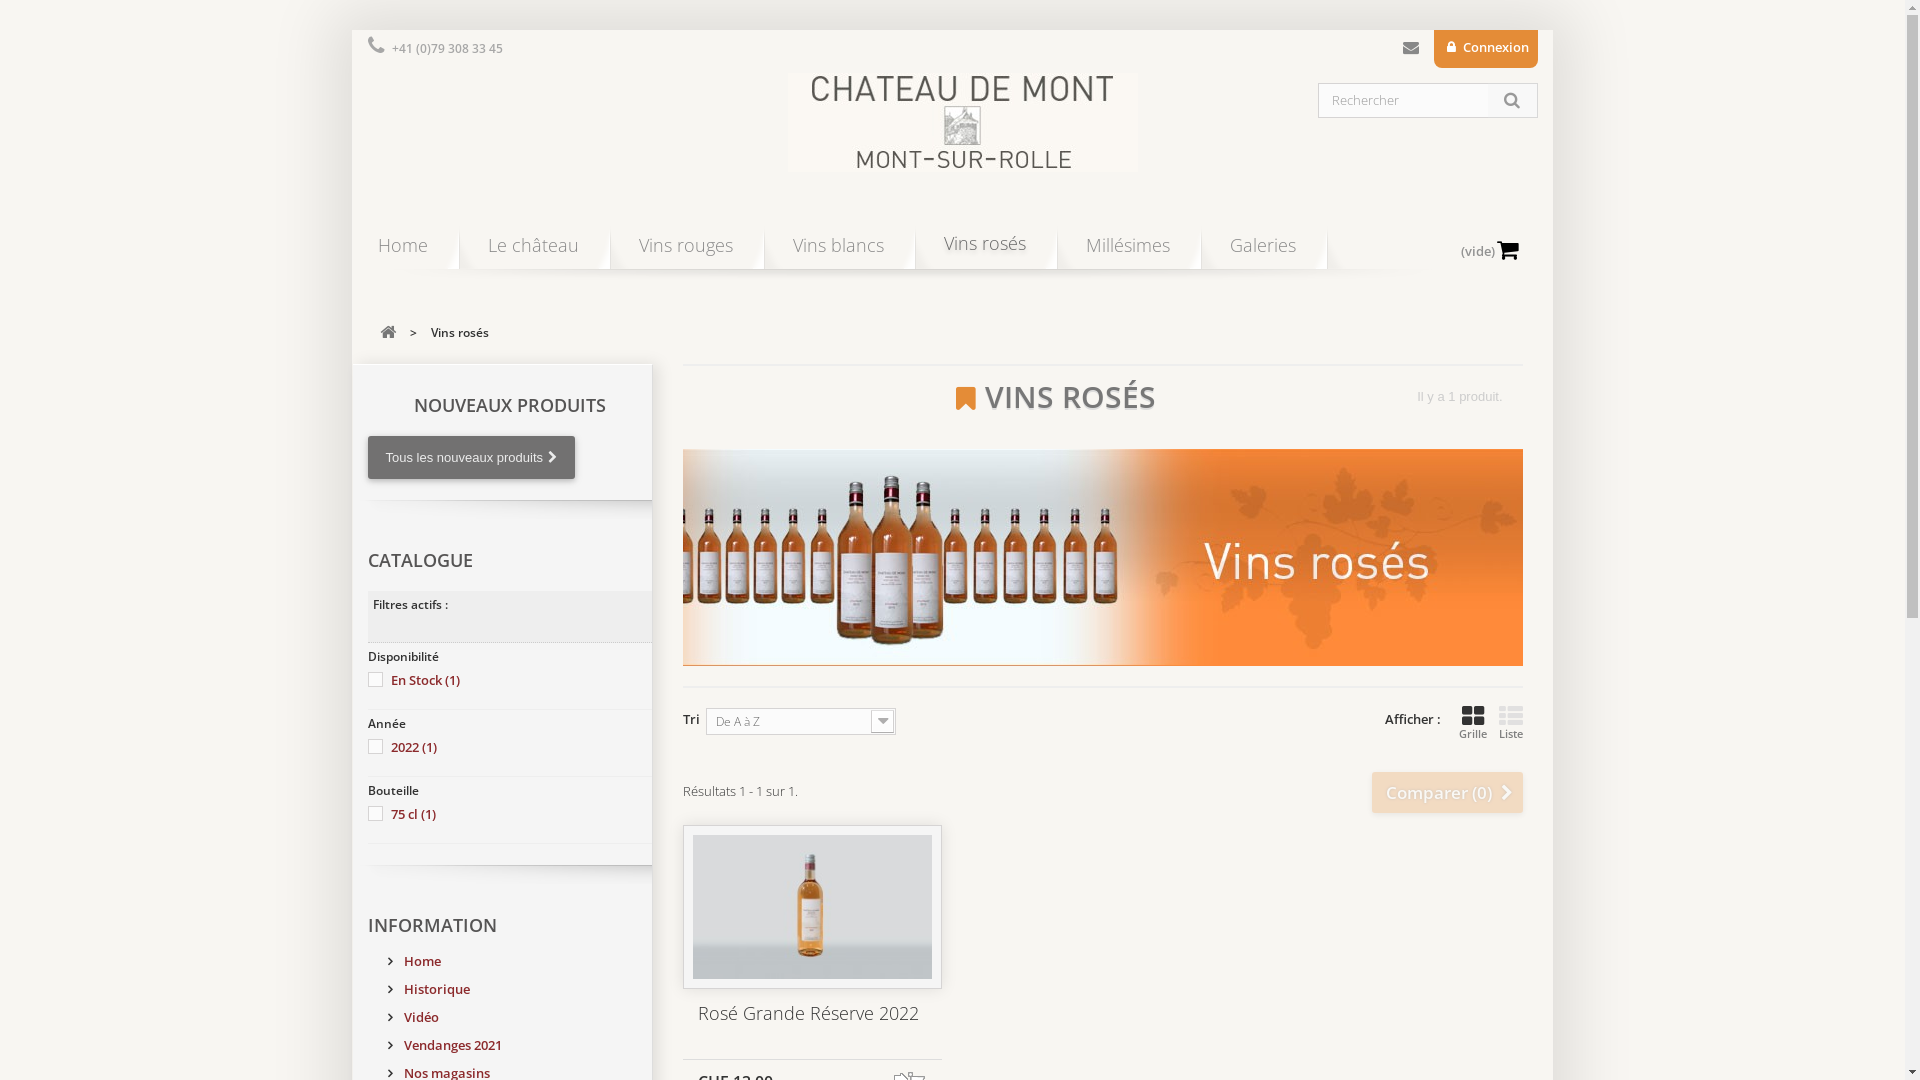 This screenshot has width=1920, height=1080. What do you see at coordinates (1486, 49) in the screenshot?
I see `Connexion` at bounding box center [1486, 49].